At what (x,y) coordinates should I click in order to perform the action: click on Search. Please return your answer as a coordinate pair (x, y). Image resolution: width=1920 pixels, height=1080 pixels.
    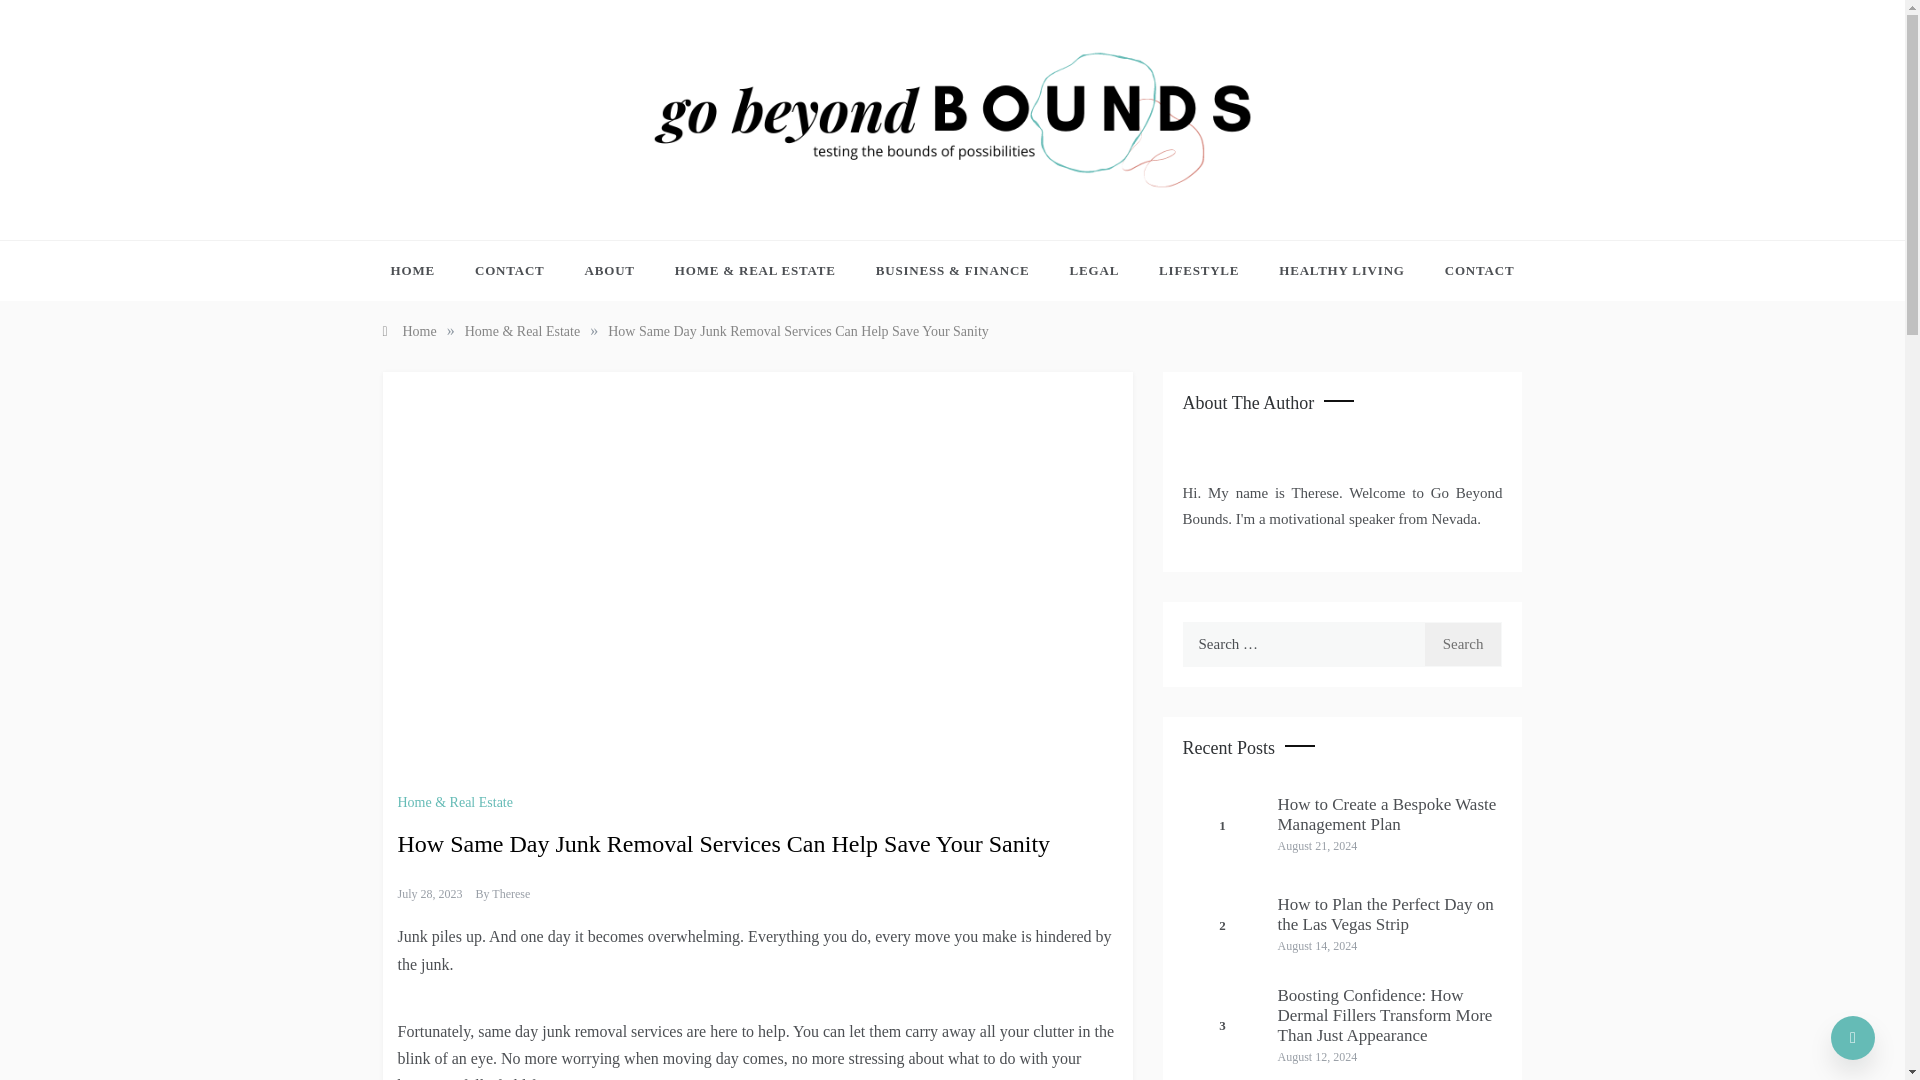
    Looking at the image, I should click on (1464, 644).